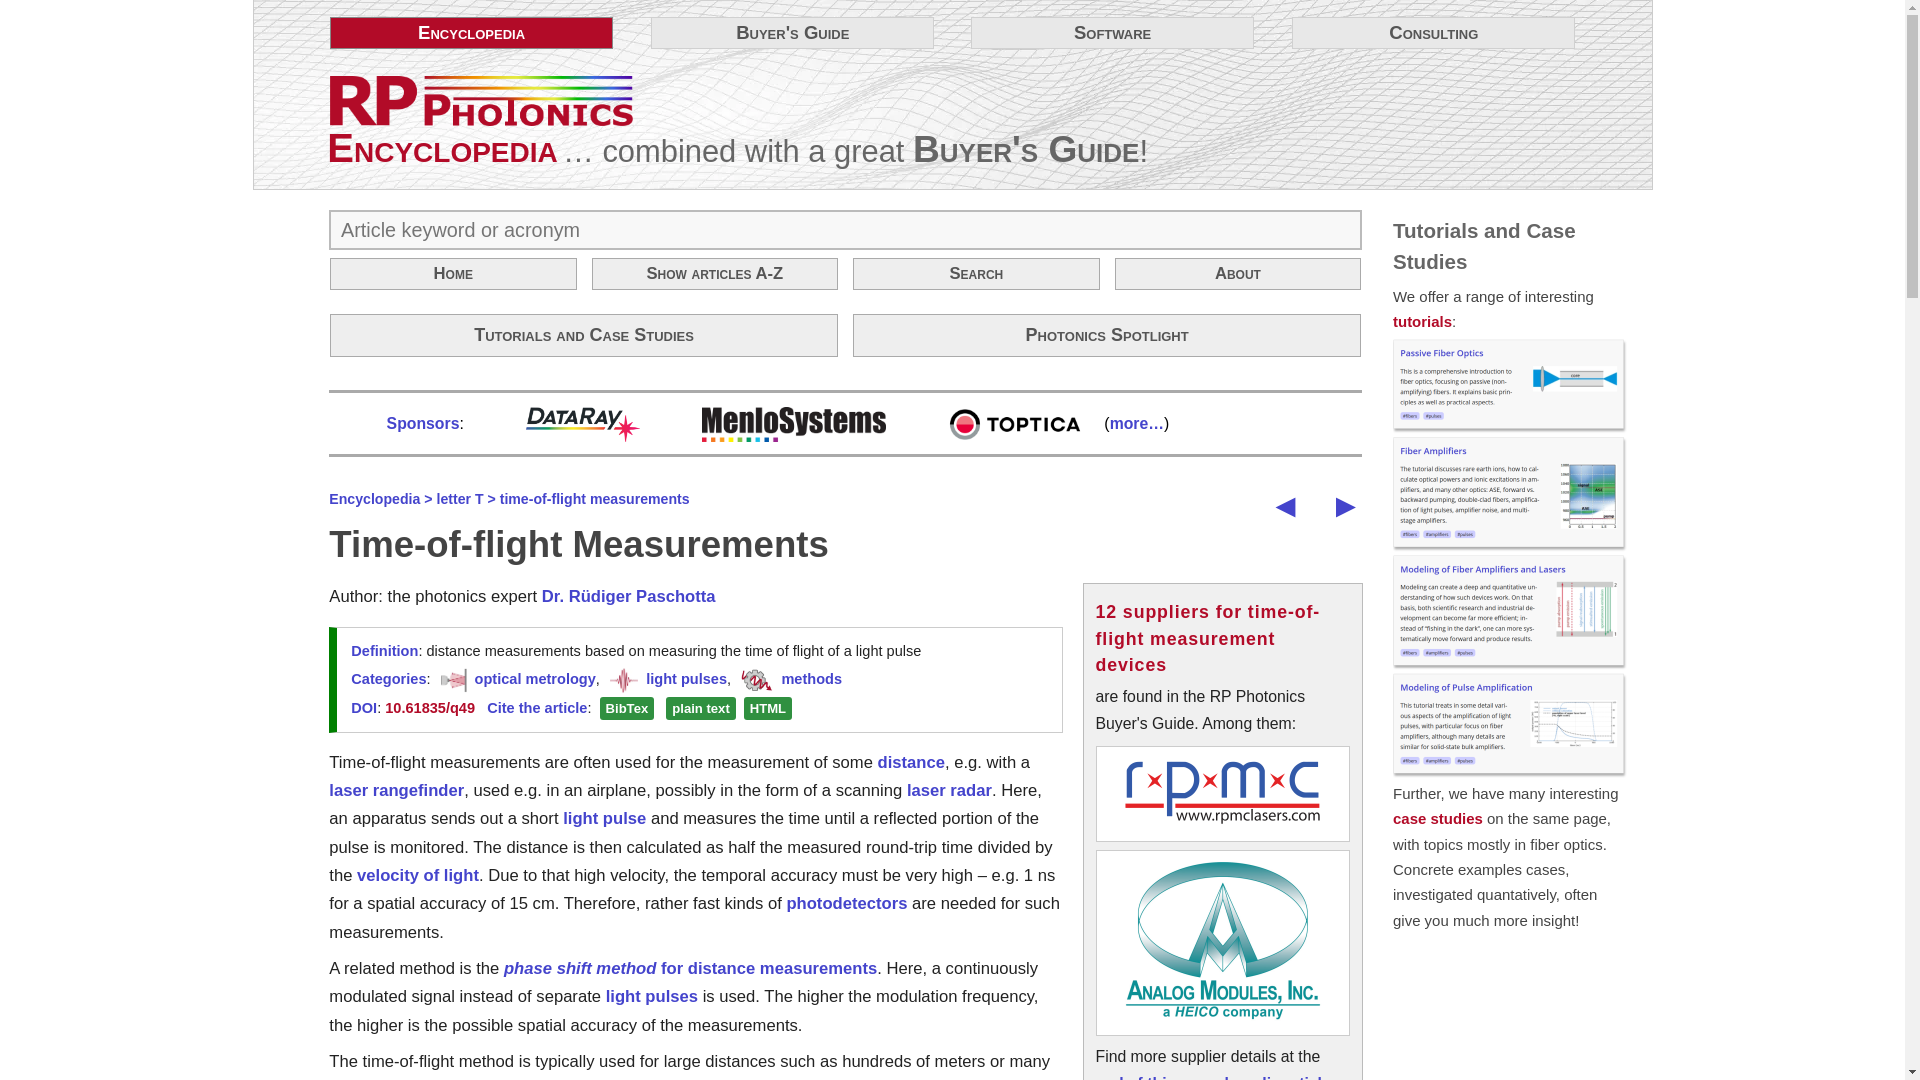  Describe the element at coordinates (1238, 274) in the screenshot. I see `About` at that location.